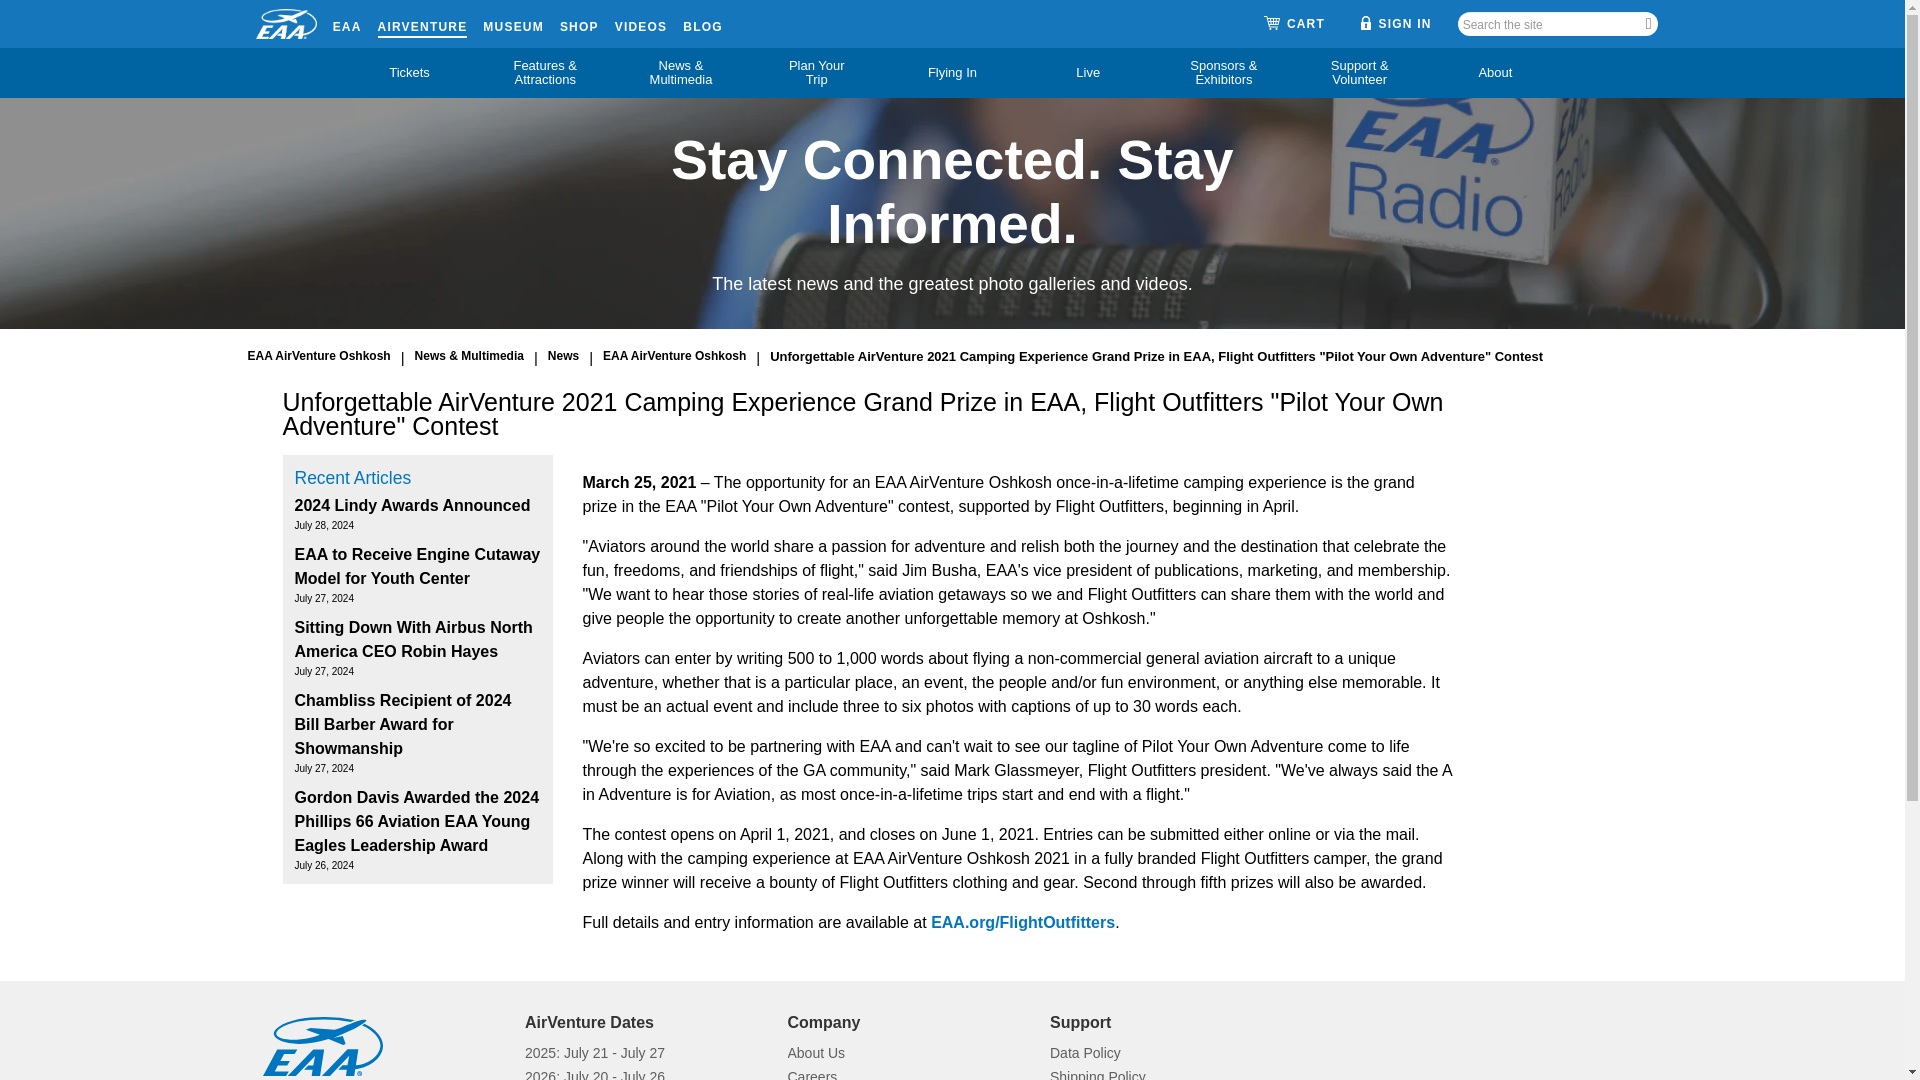 The width and height of the screenshot is (1920, 1080). I want to click on BLOG, so click(702, 23).